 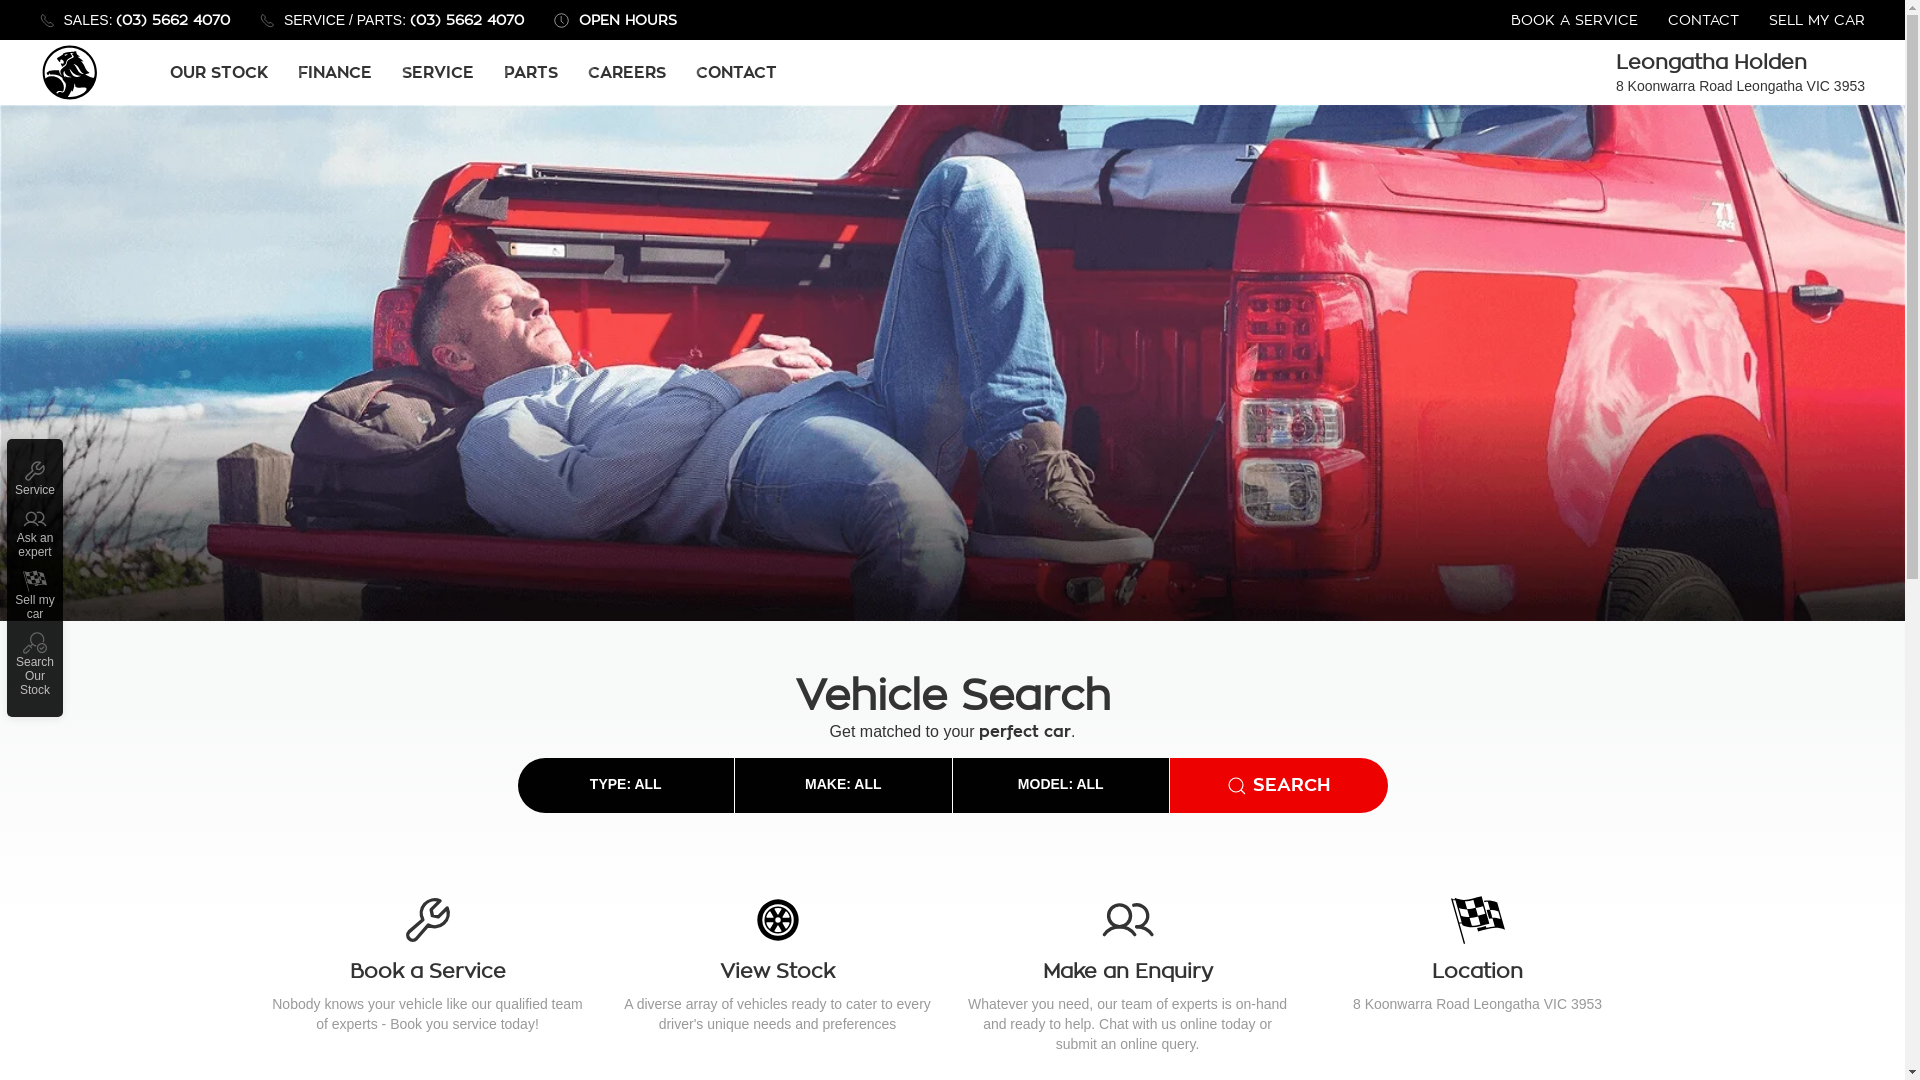 I want to click on PARTS
PARTS, so click(x=531, y=72).